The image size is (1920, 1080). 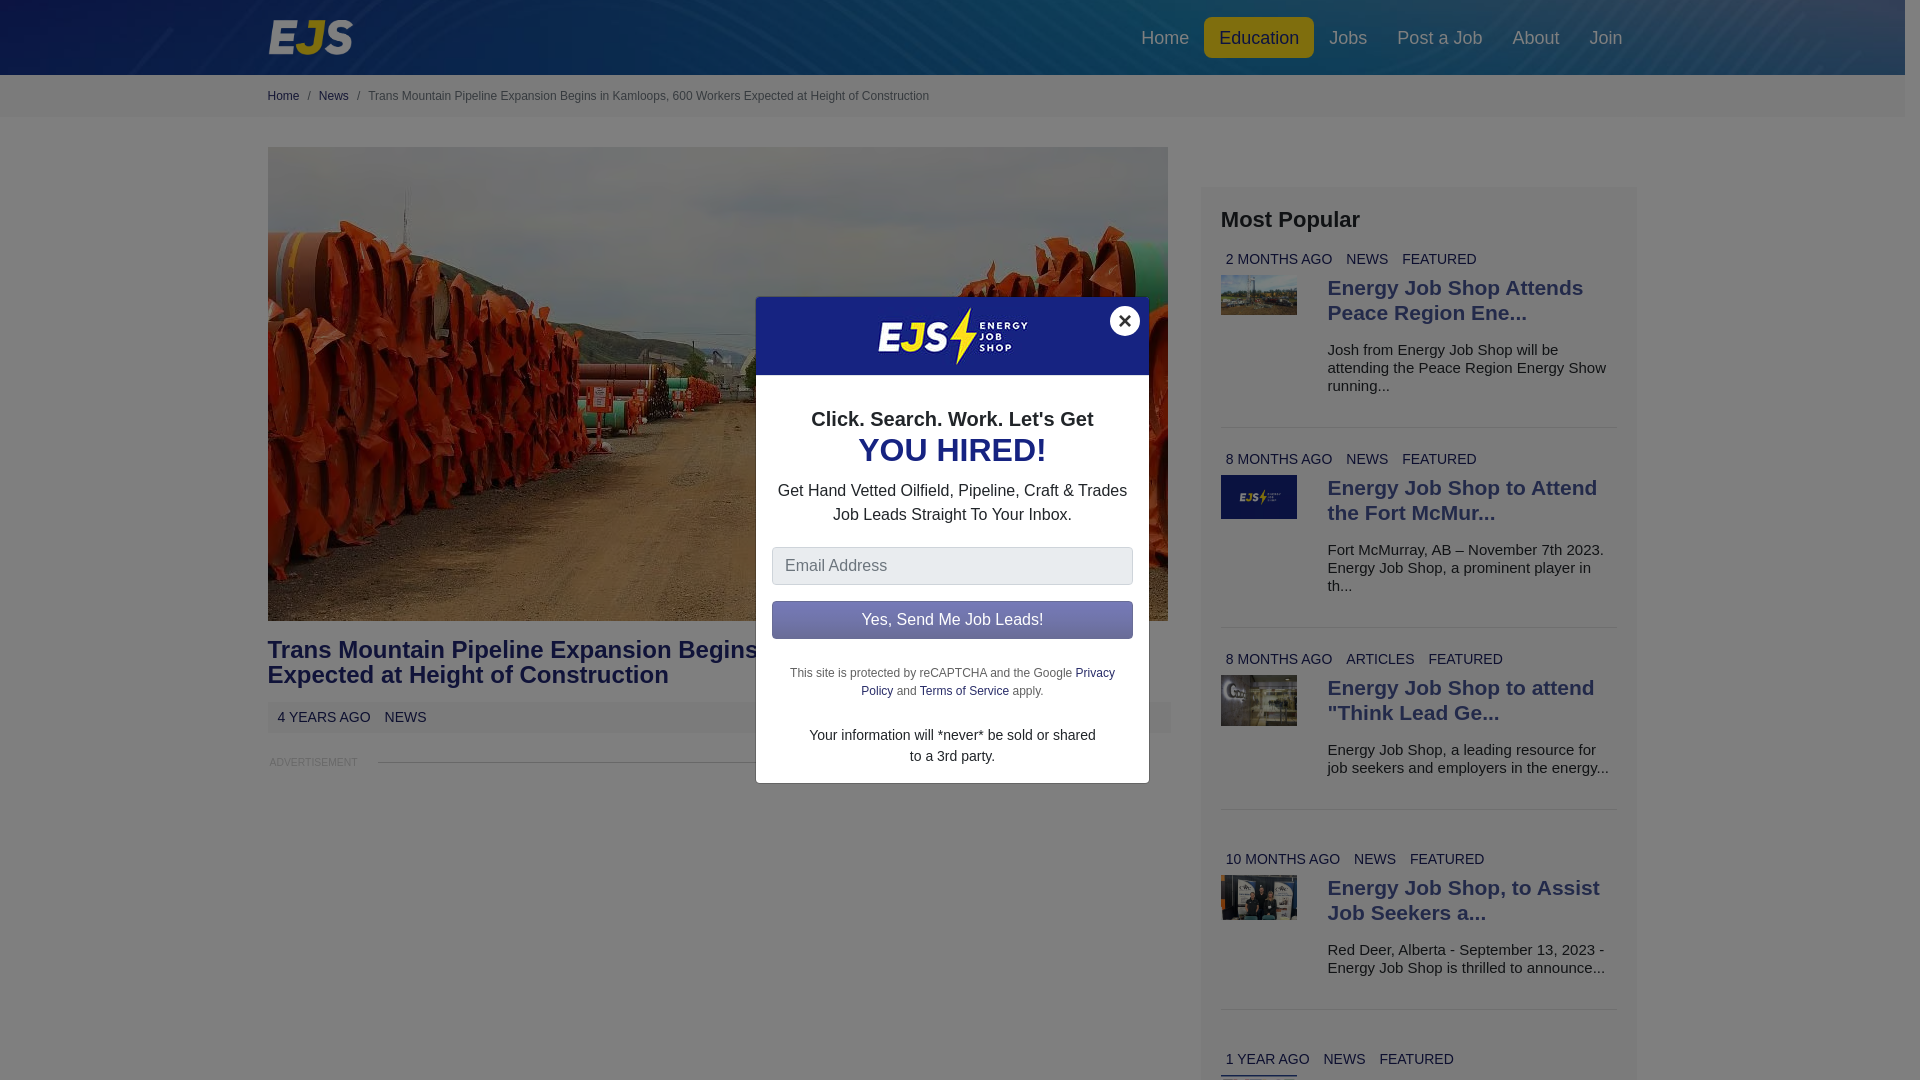 What do you see at coordinates (1344, 1058) in the screenshot?
I see `NEWS` at bounding box center [1344, 1058].